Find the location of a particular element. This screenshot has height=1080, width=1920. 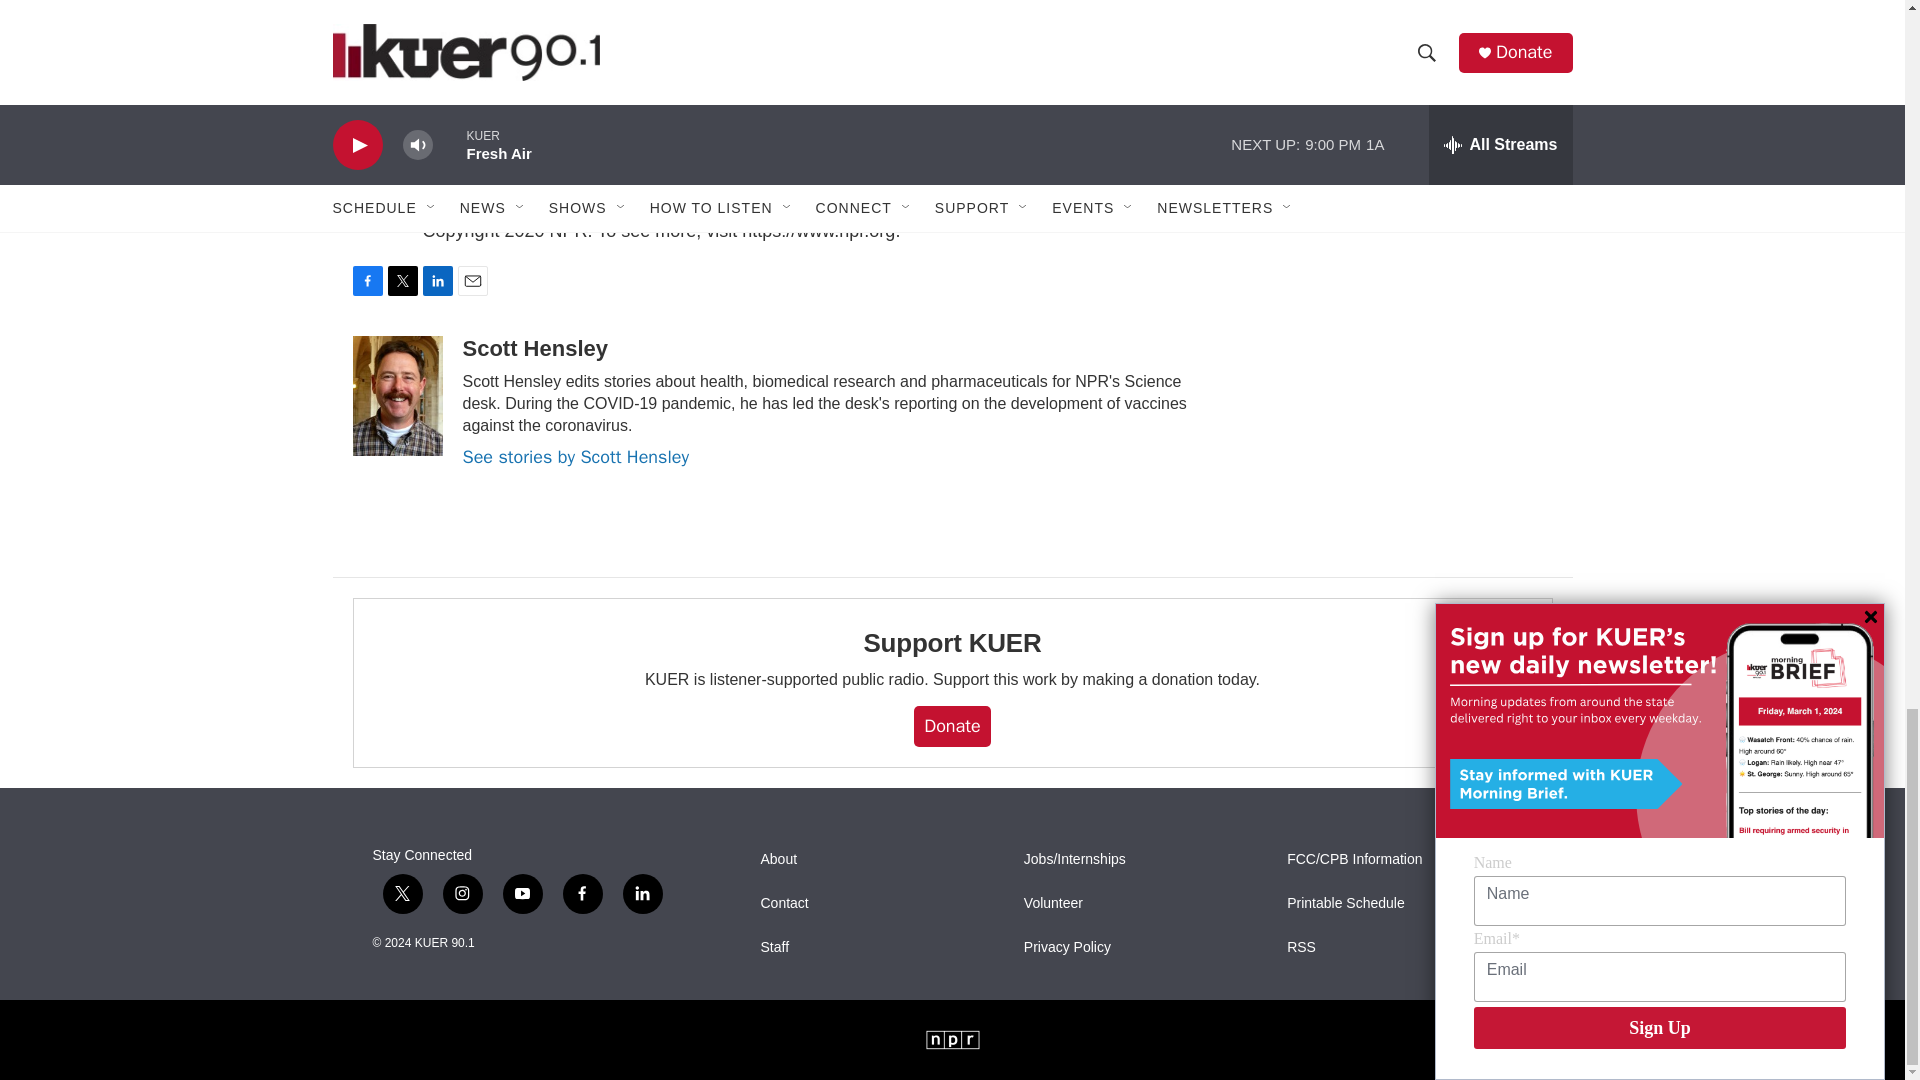

3rd party ad content is located at coordinates (1401, 44).